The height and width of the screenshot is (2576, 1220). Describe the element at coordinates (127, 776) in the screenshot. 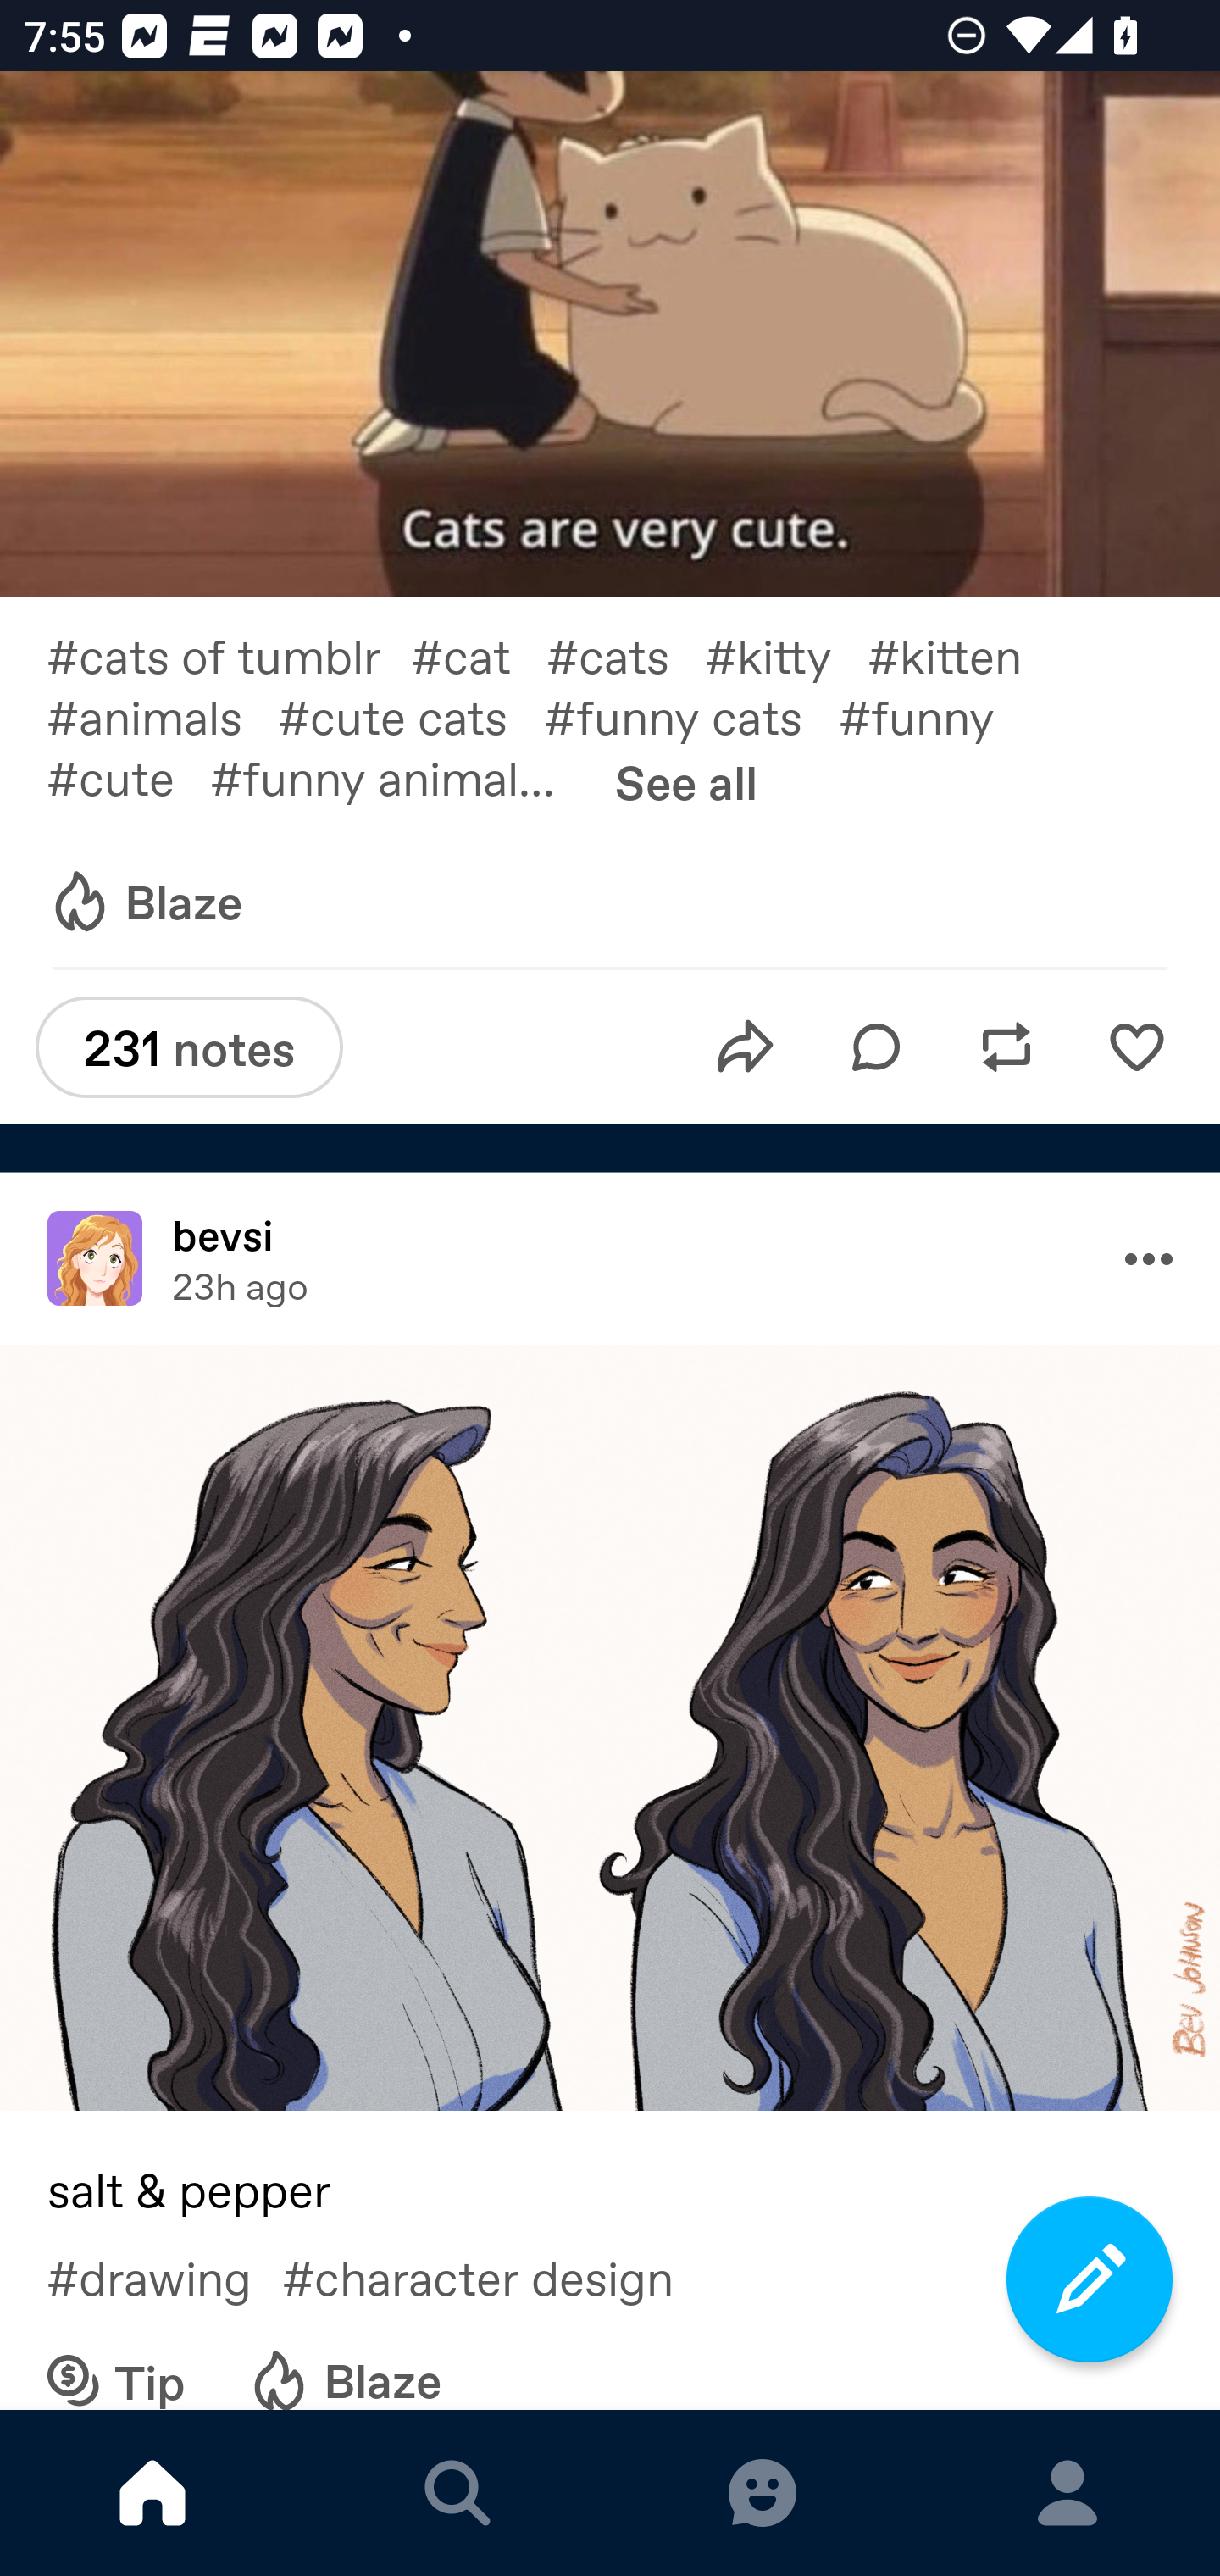

I see `#cute` at that location.